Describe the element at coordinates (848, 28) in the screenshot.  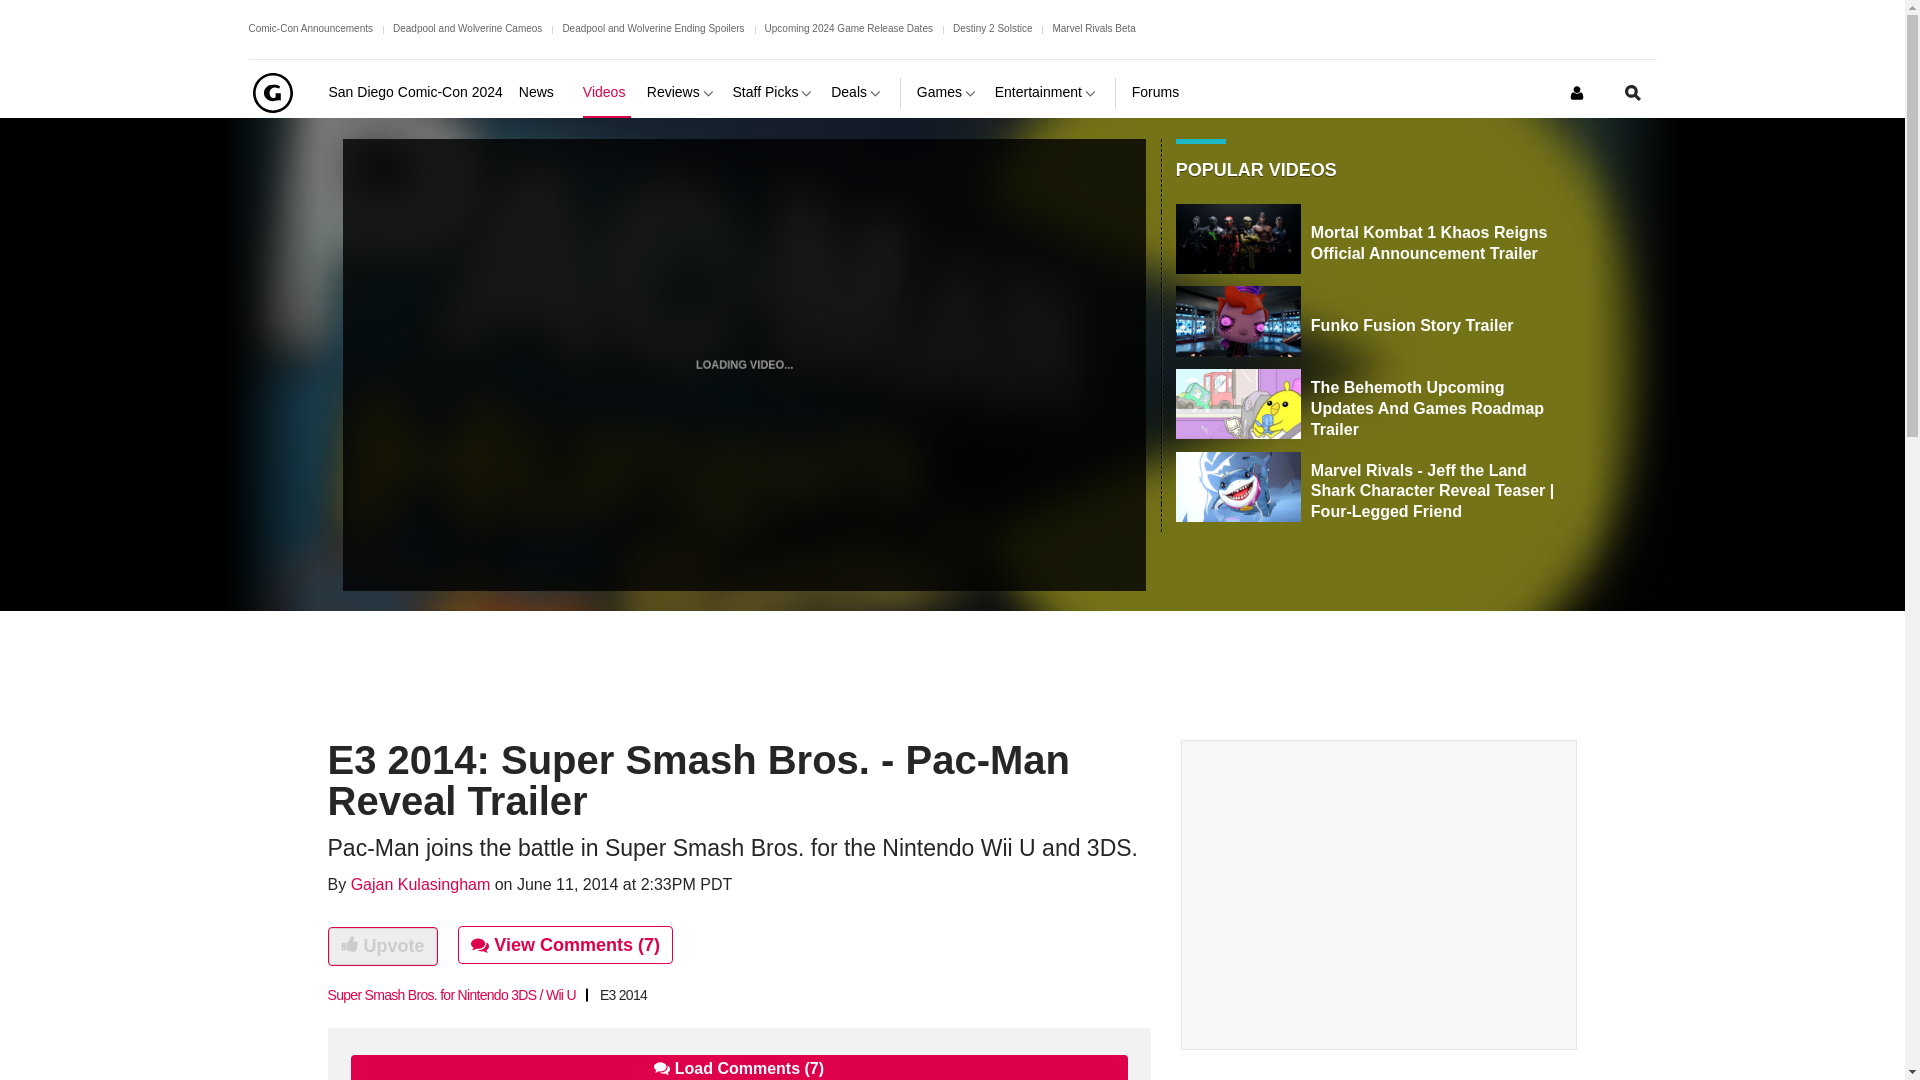
I see `Upcoming 2024 Game Release Dates` at that location.